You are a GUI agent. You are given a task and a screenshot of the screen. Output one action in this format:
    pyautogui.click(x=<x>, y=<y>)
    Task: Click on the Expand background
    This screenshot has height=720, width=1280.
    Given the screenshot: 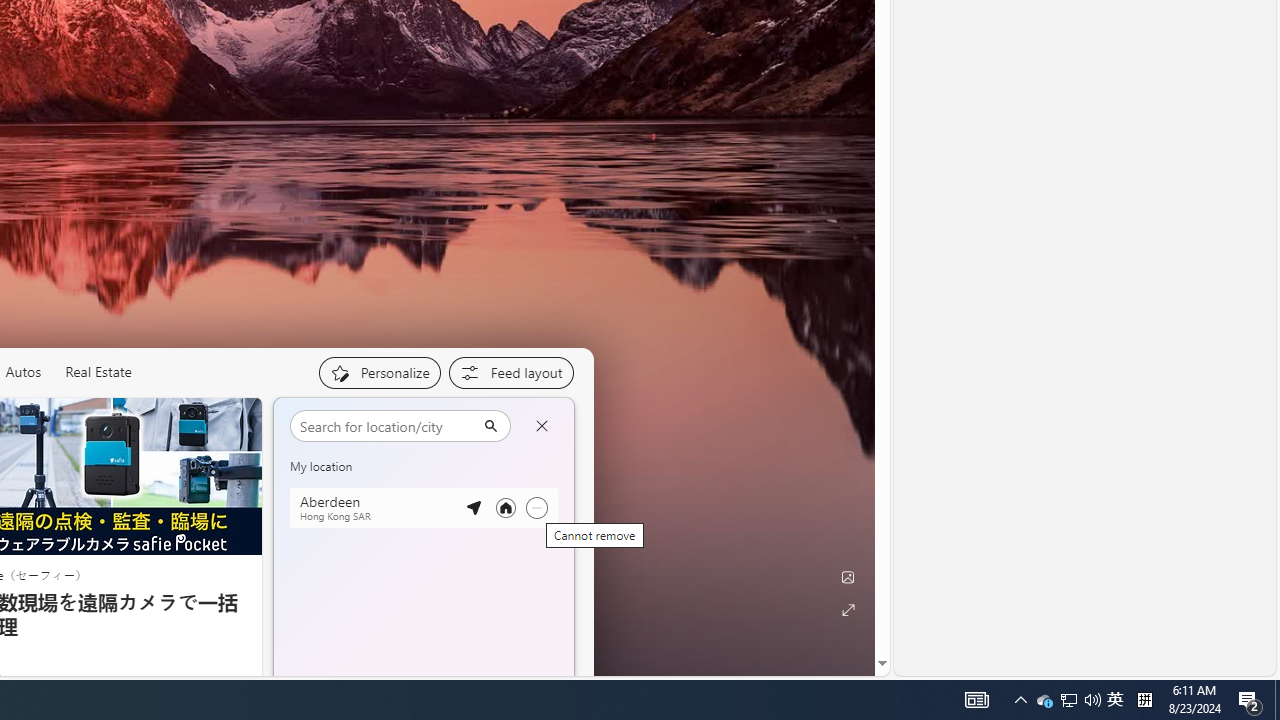 What is the action you would take?
    pyautogui.click(x=848, y=610)
    